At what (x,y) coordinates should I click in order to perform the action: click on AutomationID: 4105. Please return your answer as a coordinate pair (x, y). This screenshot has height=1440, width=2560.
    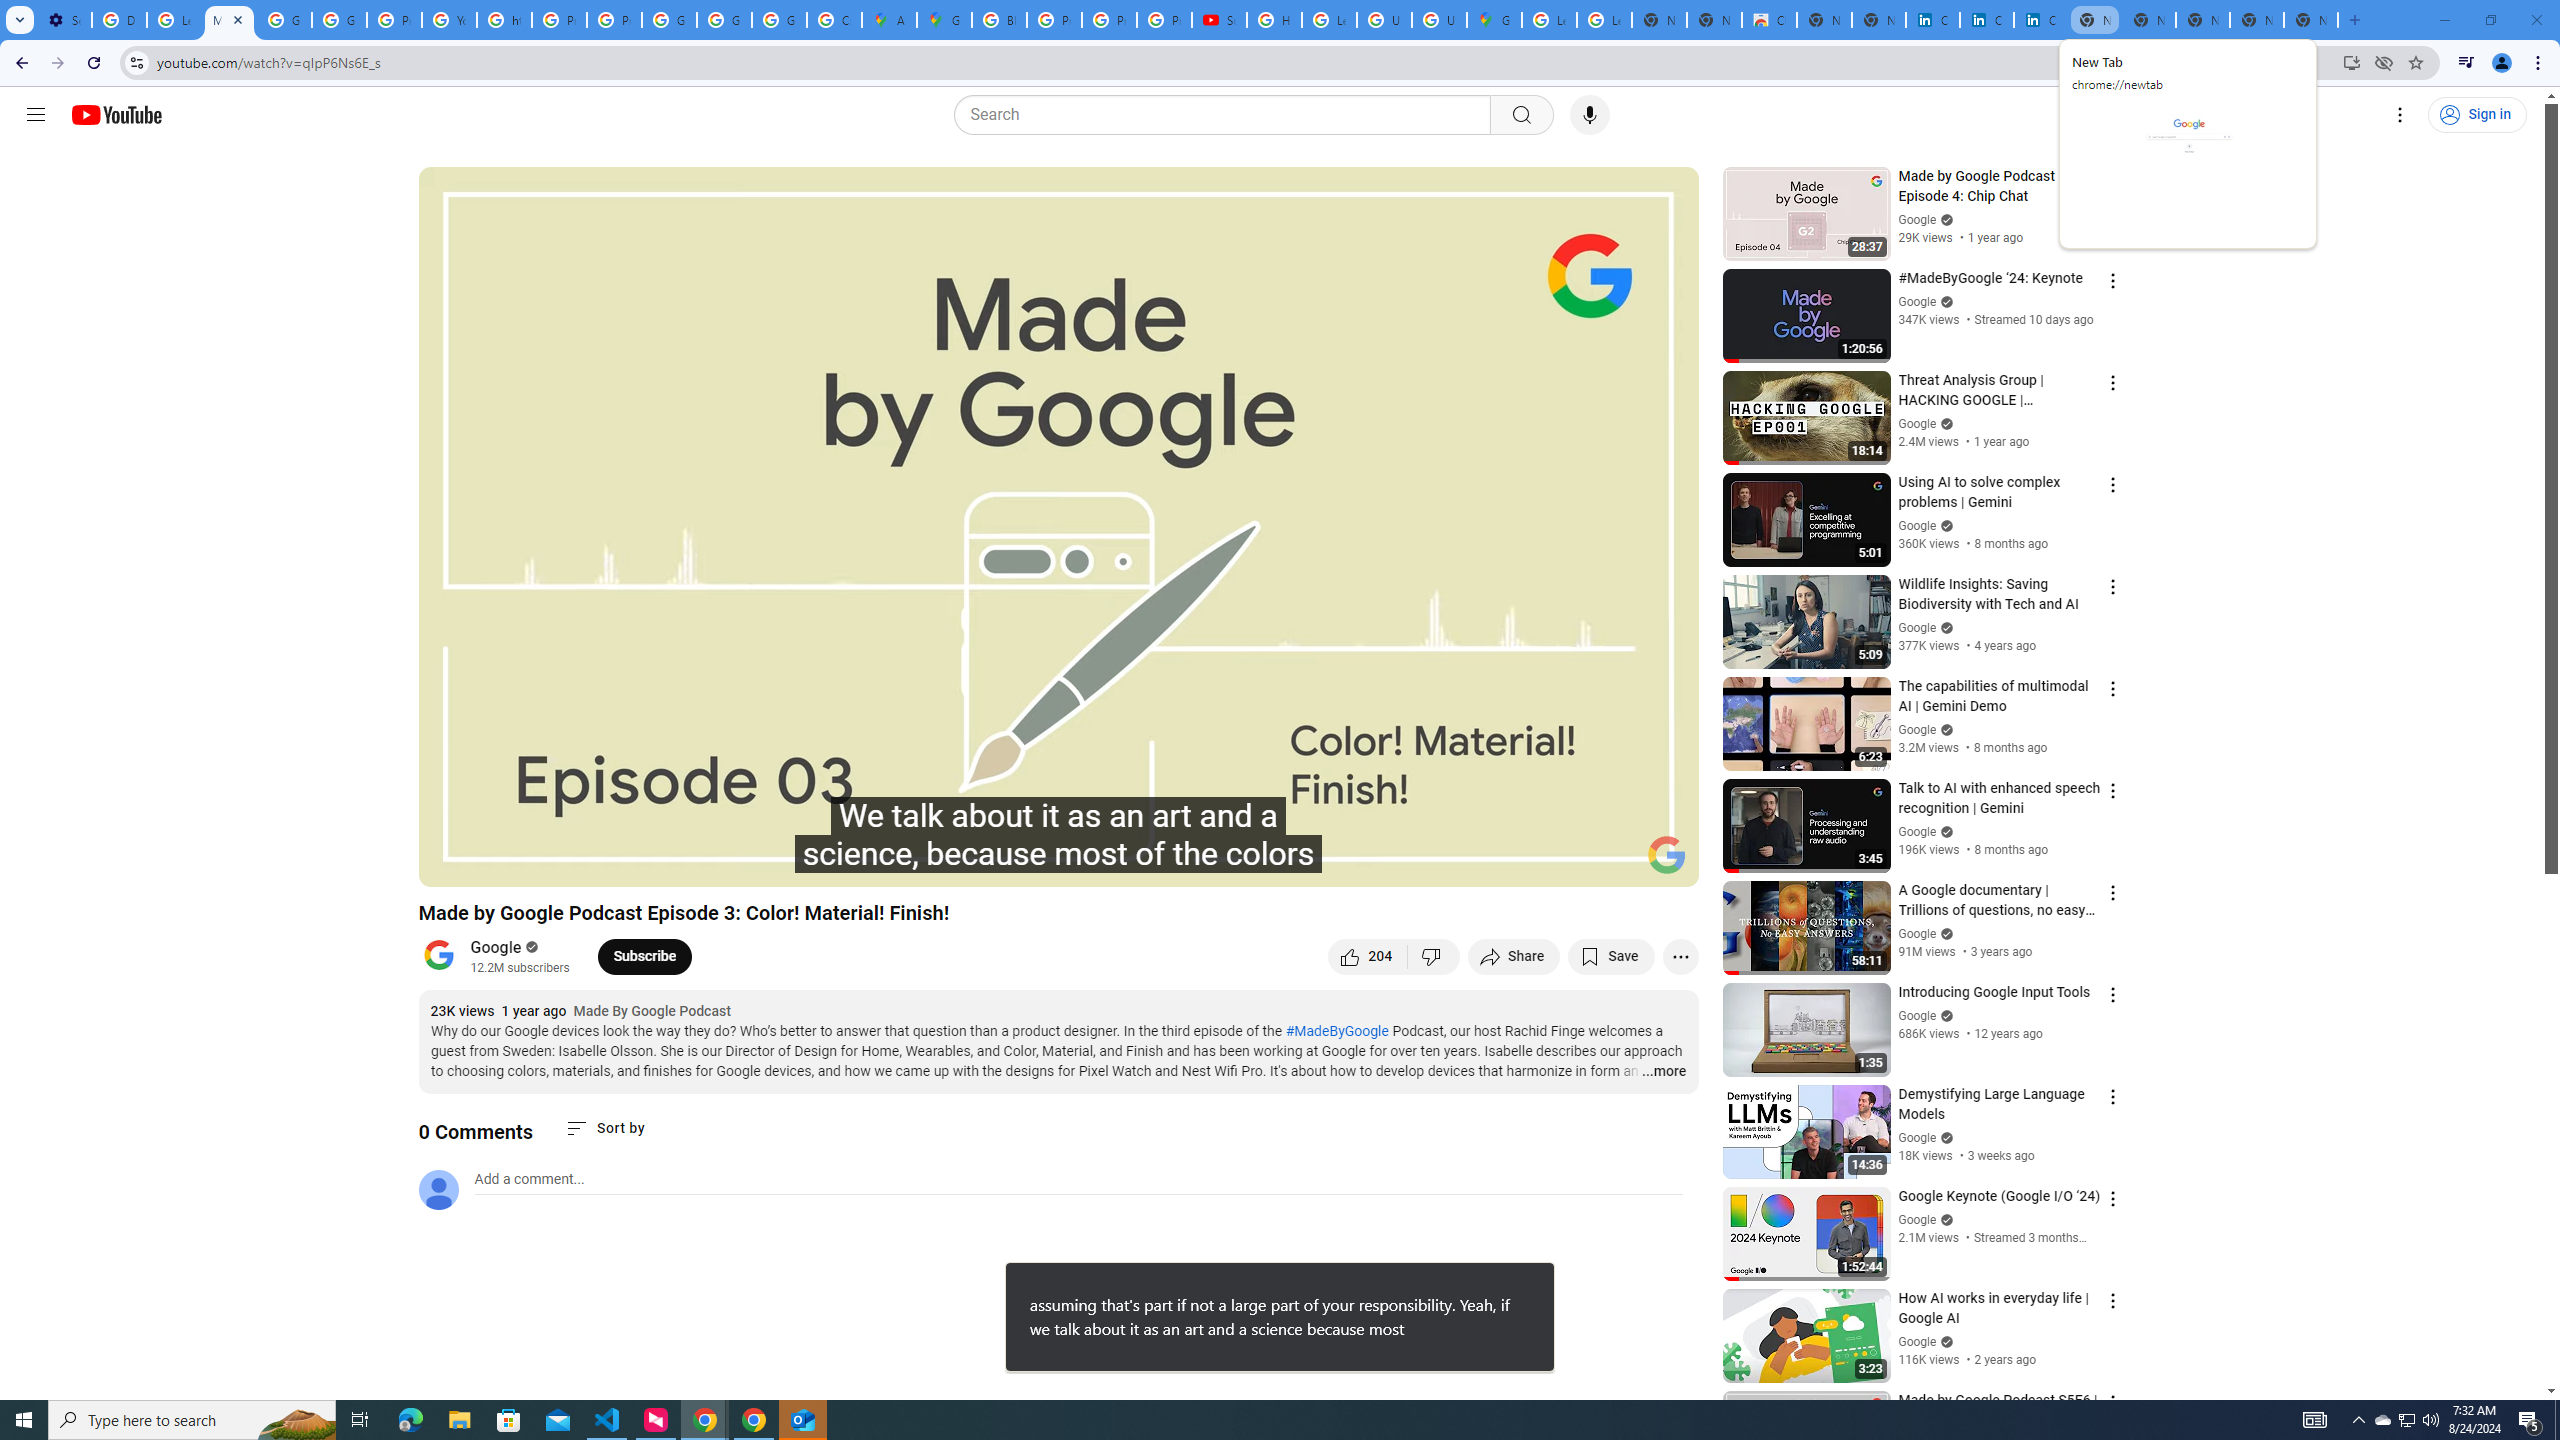
    Looking at the image, I should click on (2315, 1420).